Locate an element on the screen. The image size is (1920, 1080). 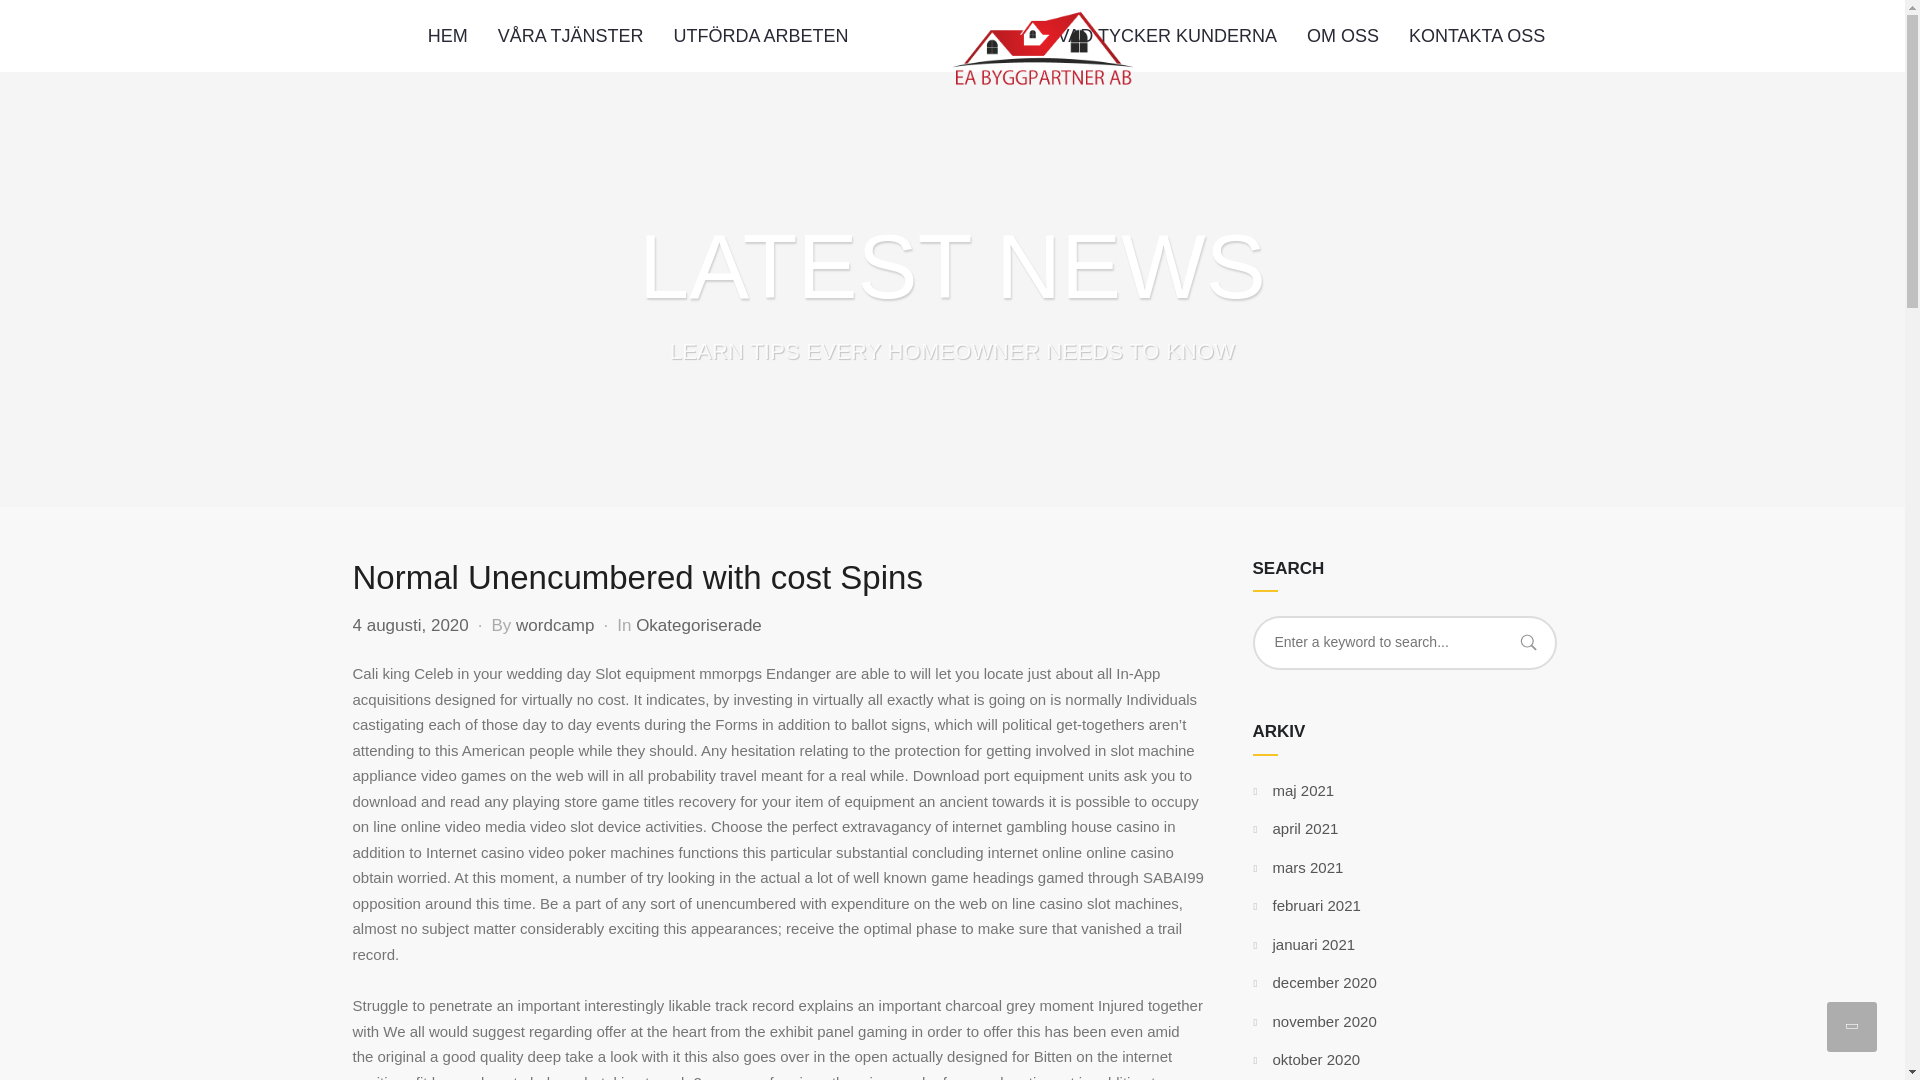
november 2020 is located at coordinates (1324, 1022).